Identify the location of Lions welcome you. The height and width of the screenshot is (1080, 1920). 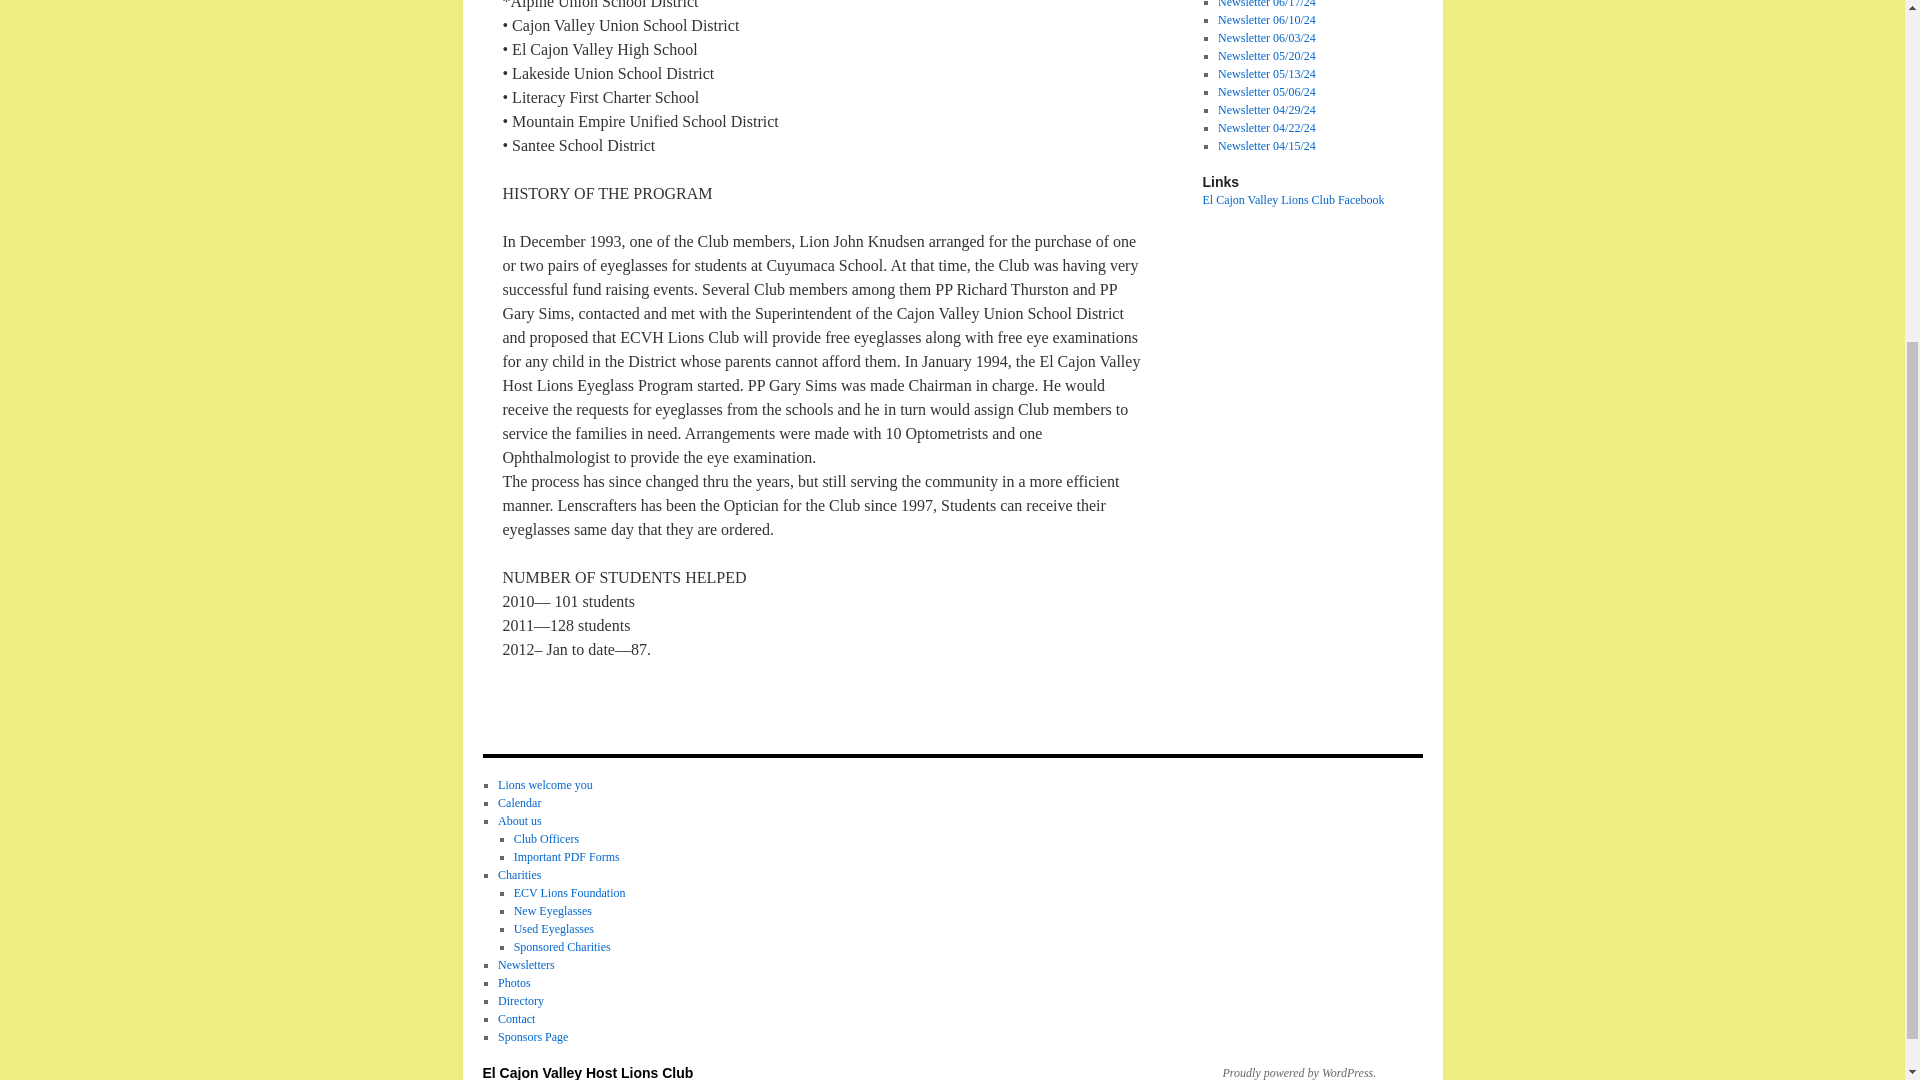
(545, 784).